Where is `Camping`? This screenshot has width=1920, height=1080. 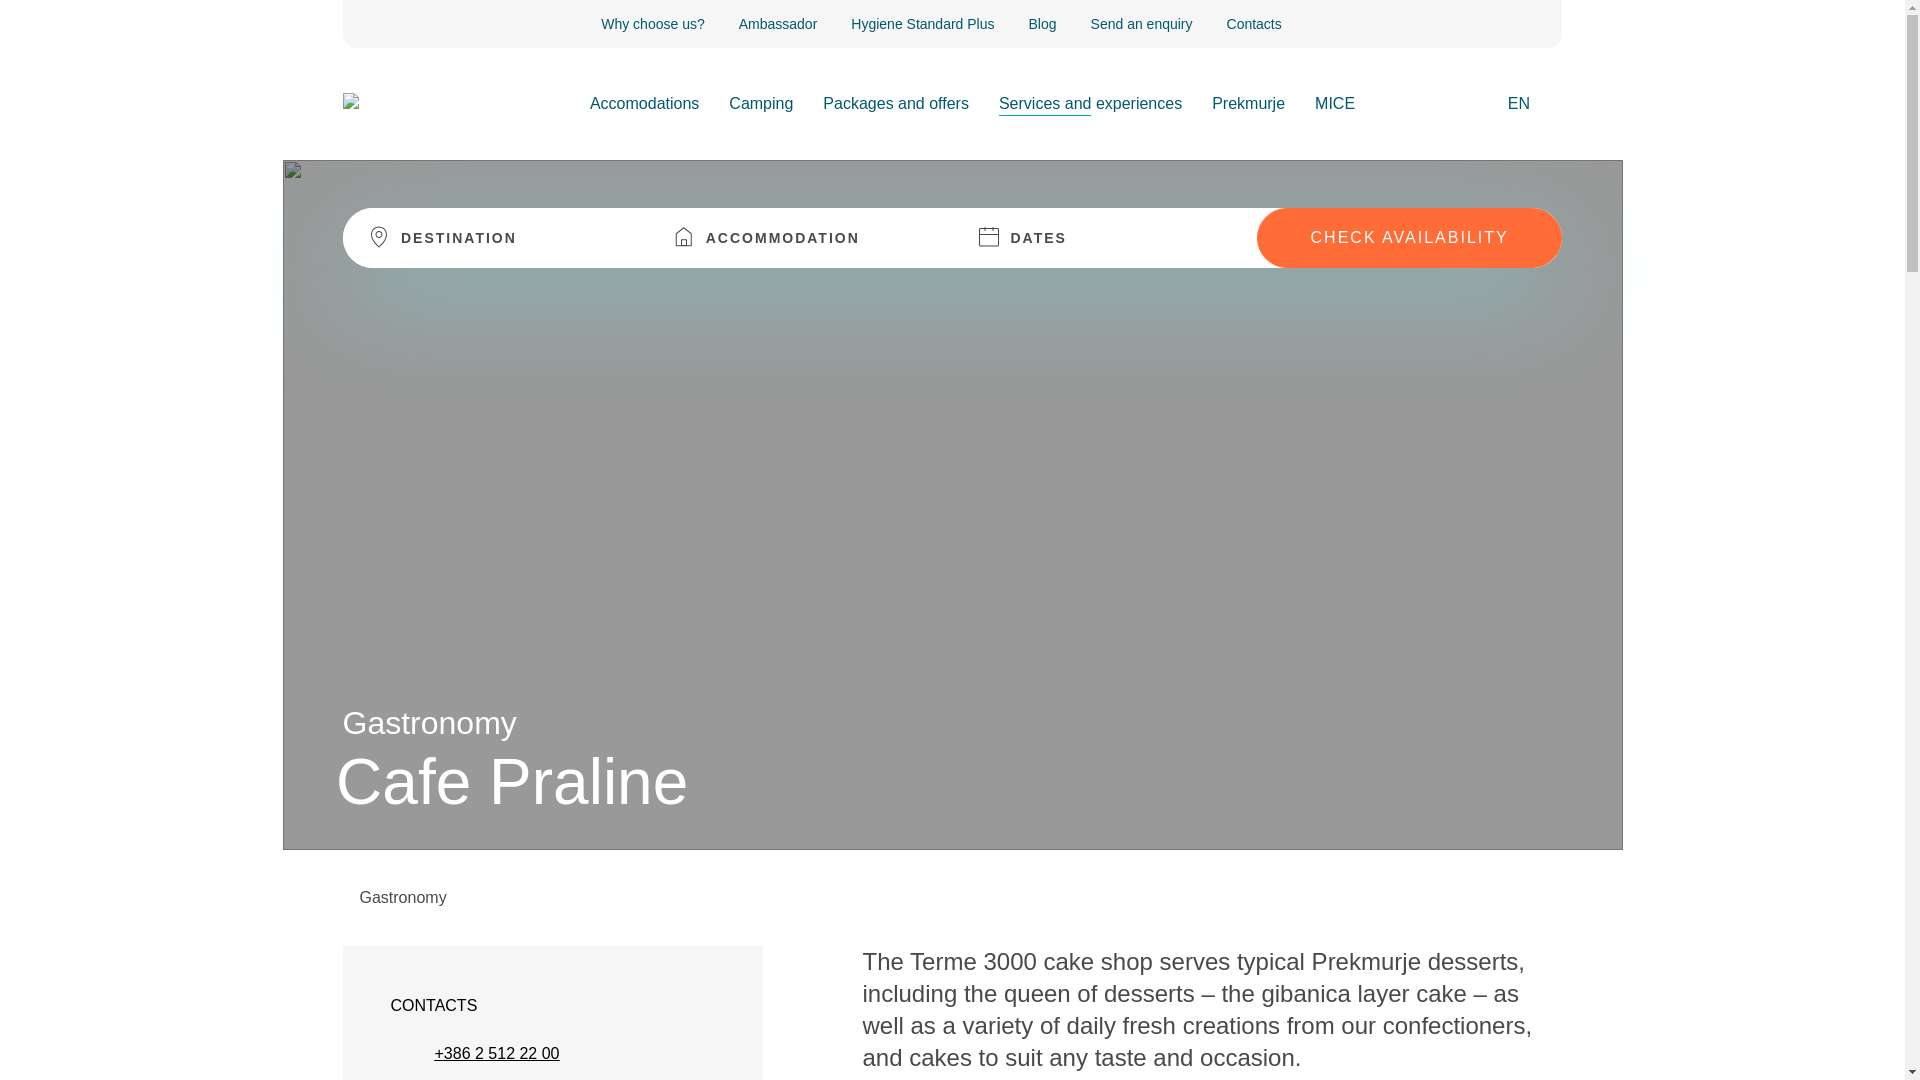 Camping is located at coordinates (760, 103).